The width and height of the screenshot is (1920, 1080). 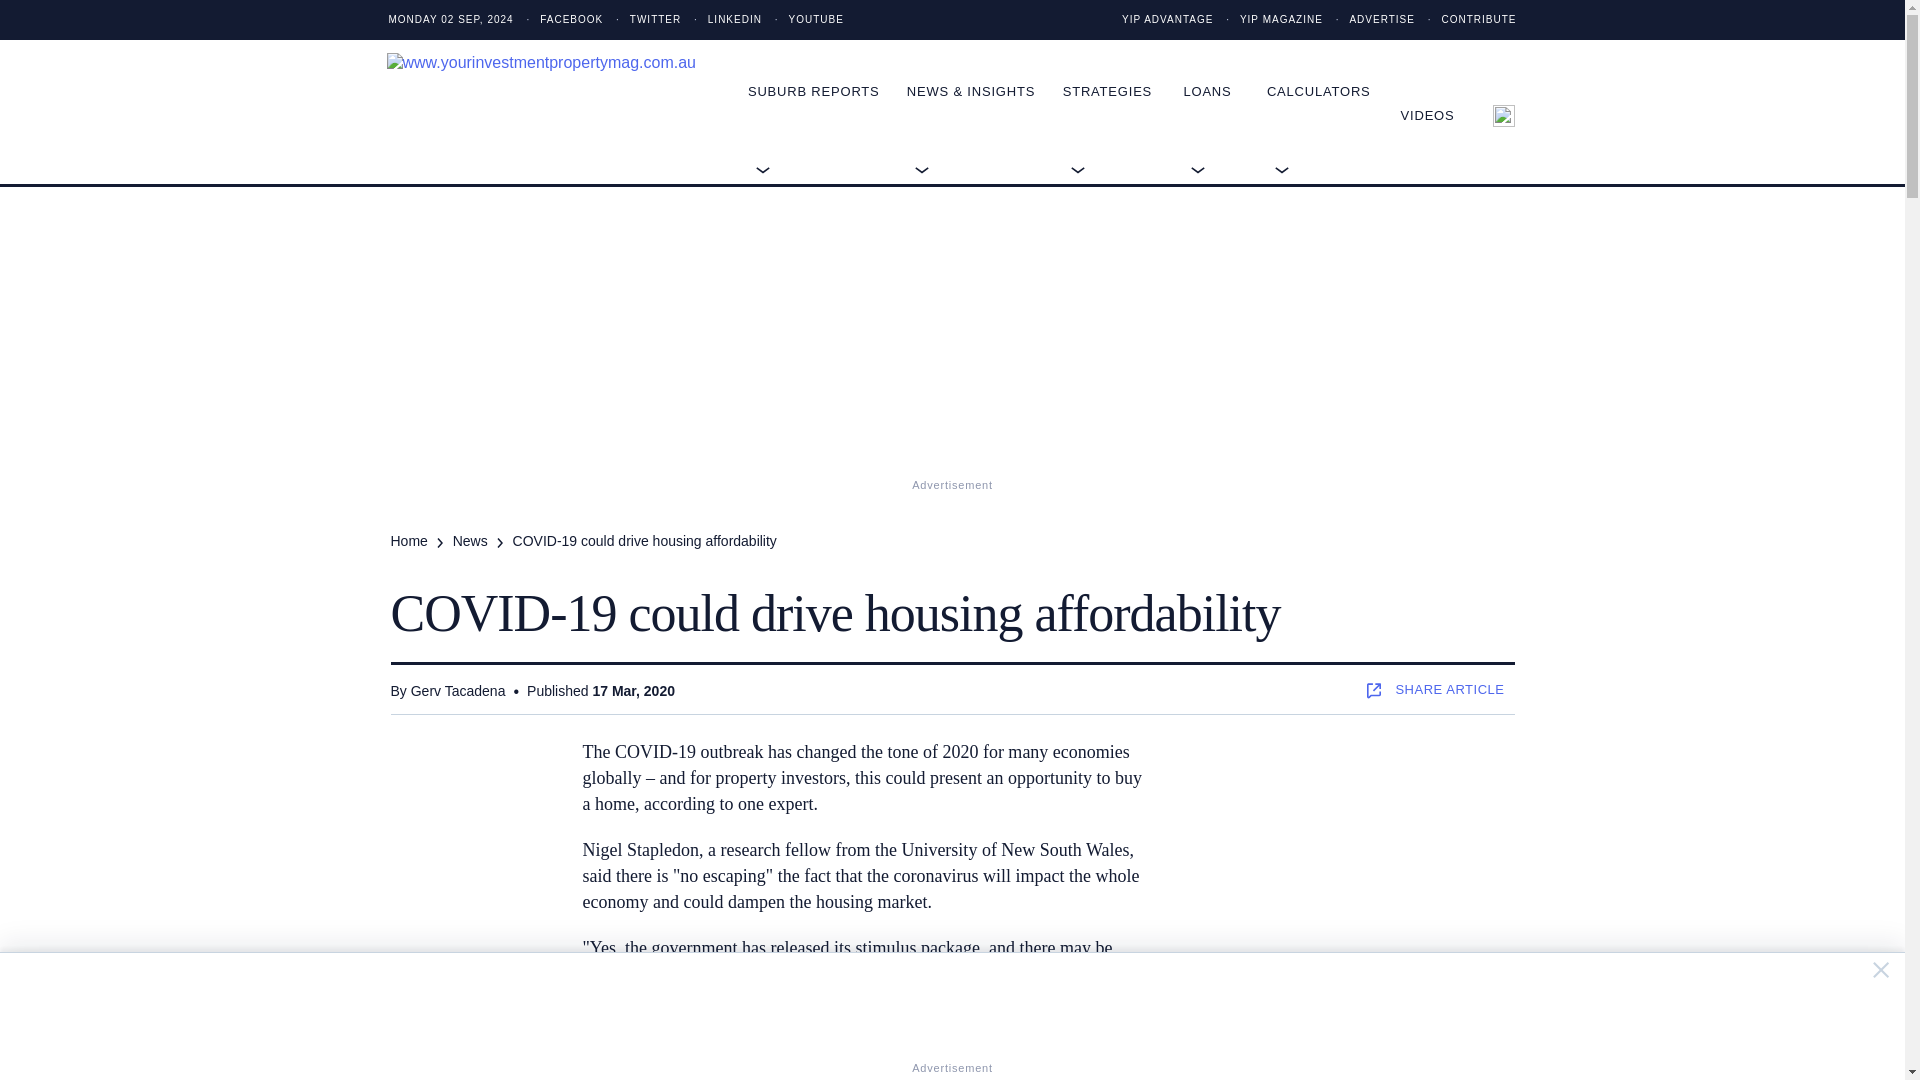 What do you see at coordinates (722, 20) in the screenshot?
I see `LINKEDIN` at bounding box center [722, 20].